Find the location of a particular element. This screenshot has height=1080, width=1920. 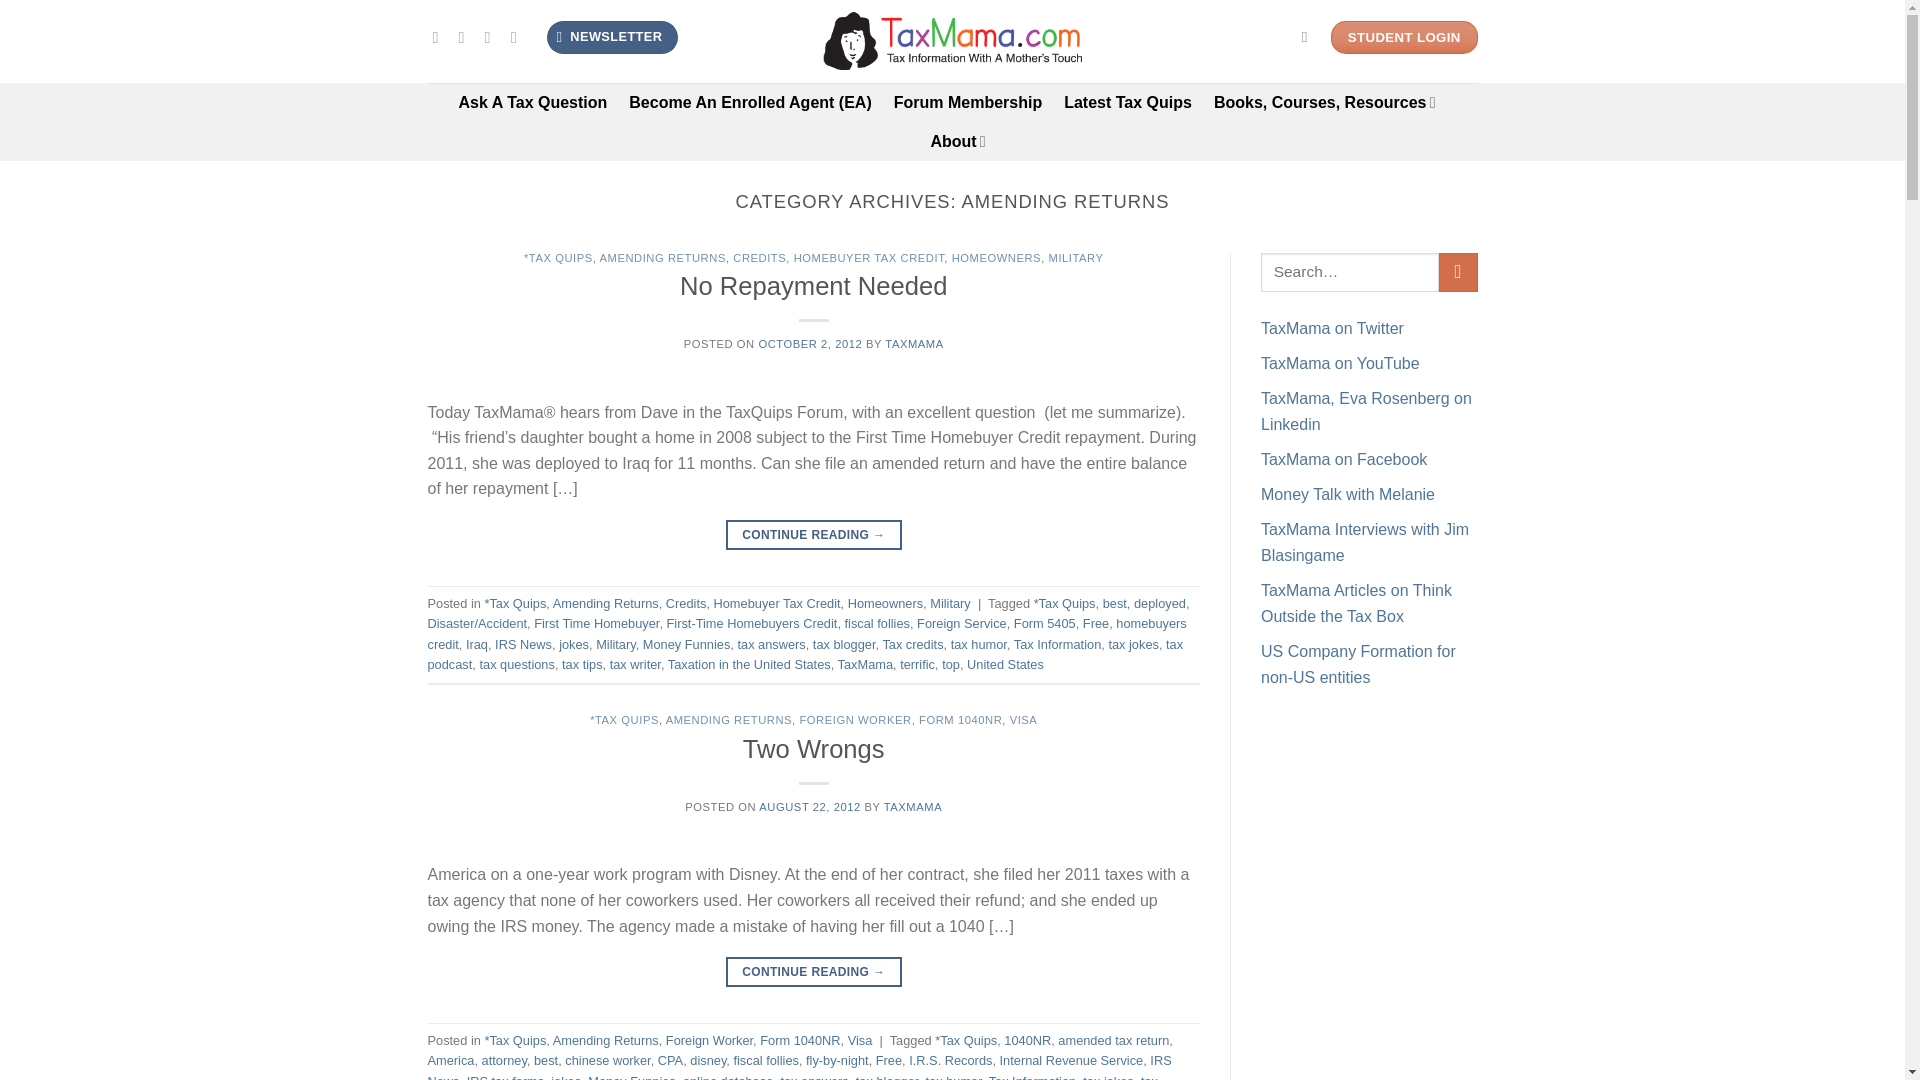

Homebuyer Tax Credit is located at coordinates (777, 604).